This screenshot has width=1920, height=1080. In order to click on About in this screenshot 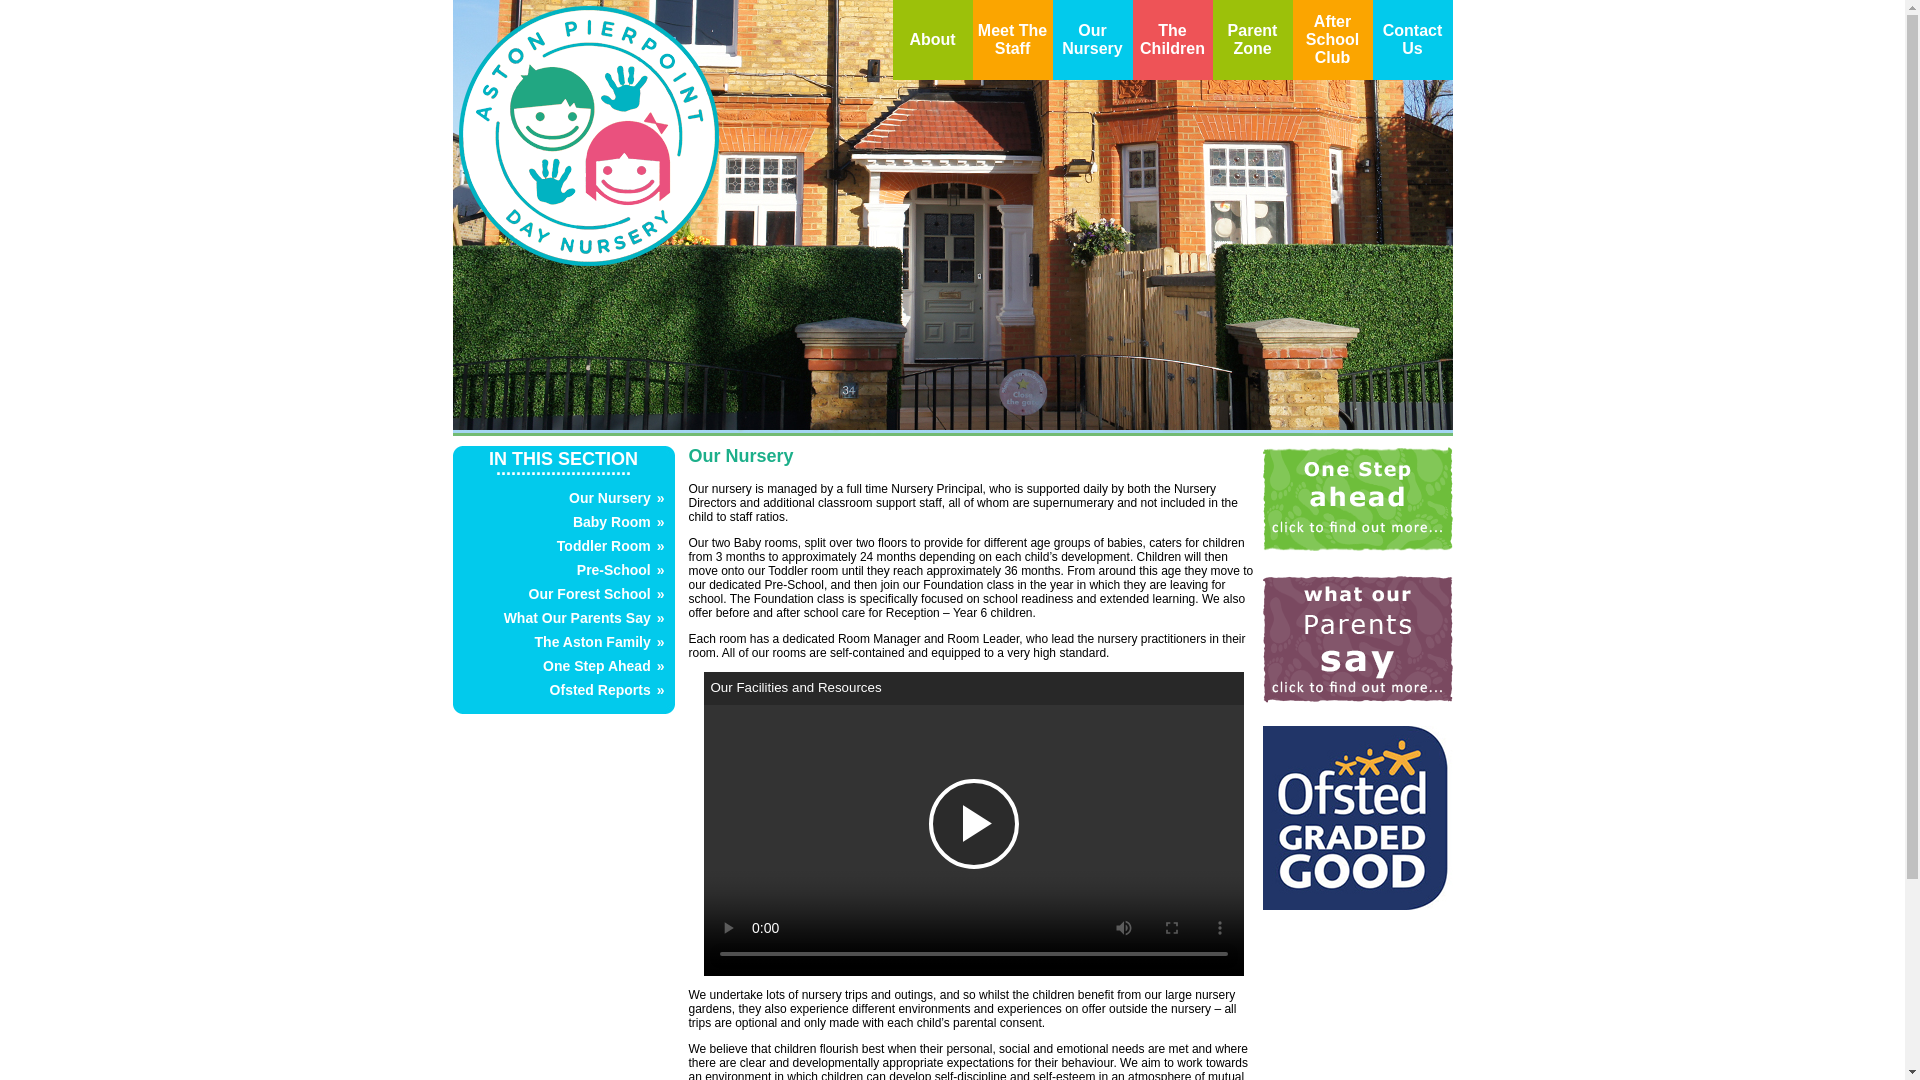, I will do `click(931, 39)`.